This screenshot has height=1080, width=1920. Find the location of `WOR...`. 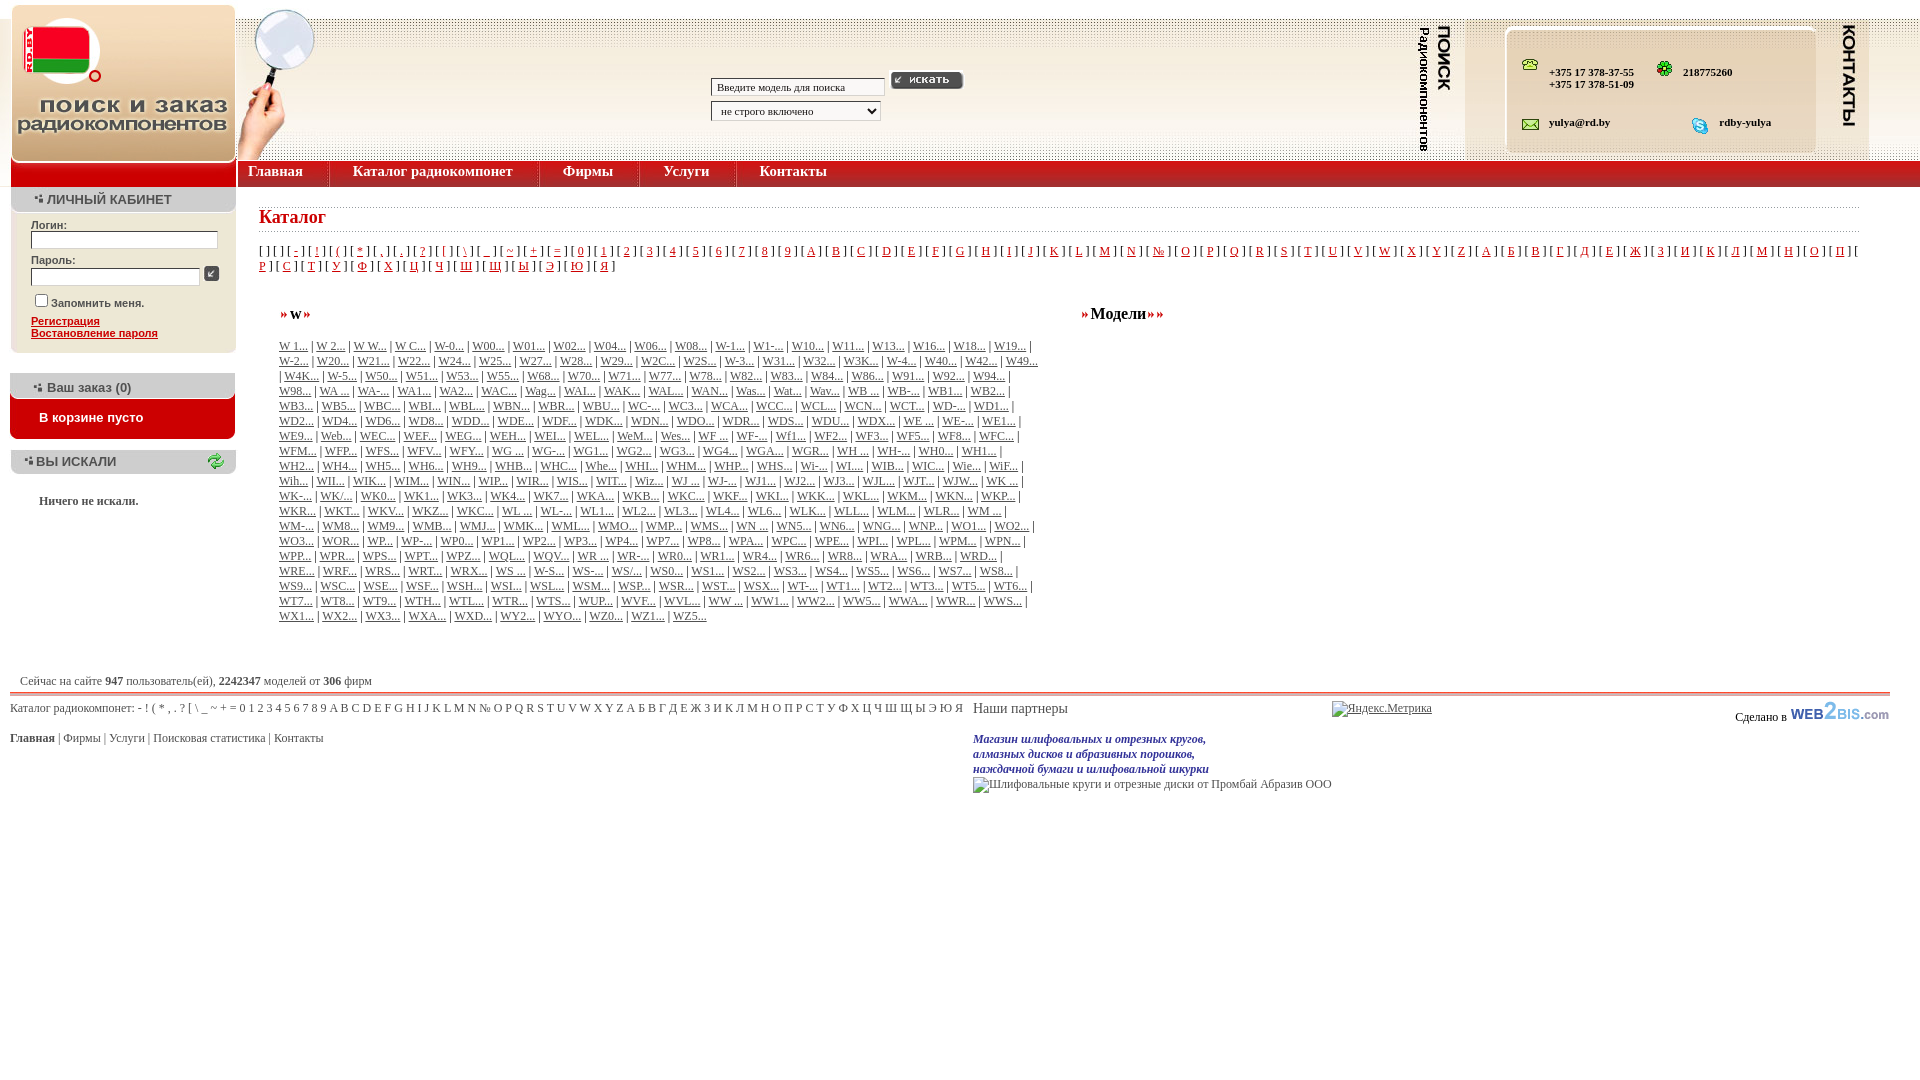

WOR... is located at coordinates (340, 541).